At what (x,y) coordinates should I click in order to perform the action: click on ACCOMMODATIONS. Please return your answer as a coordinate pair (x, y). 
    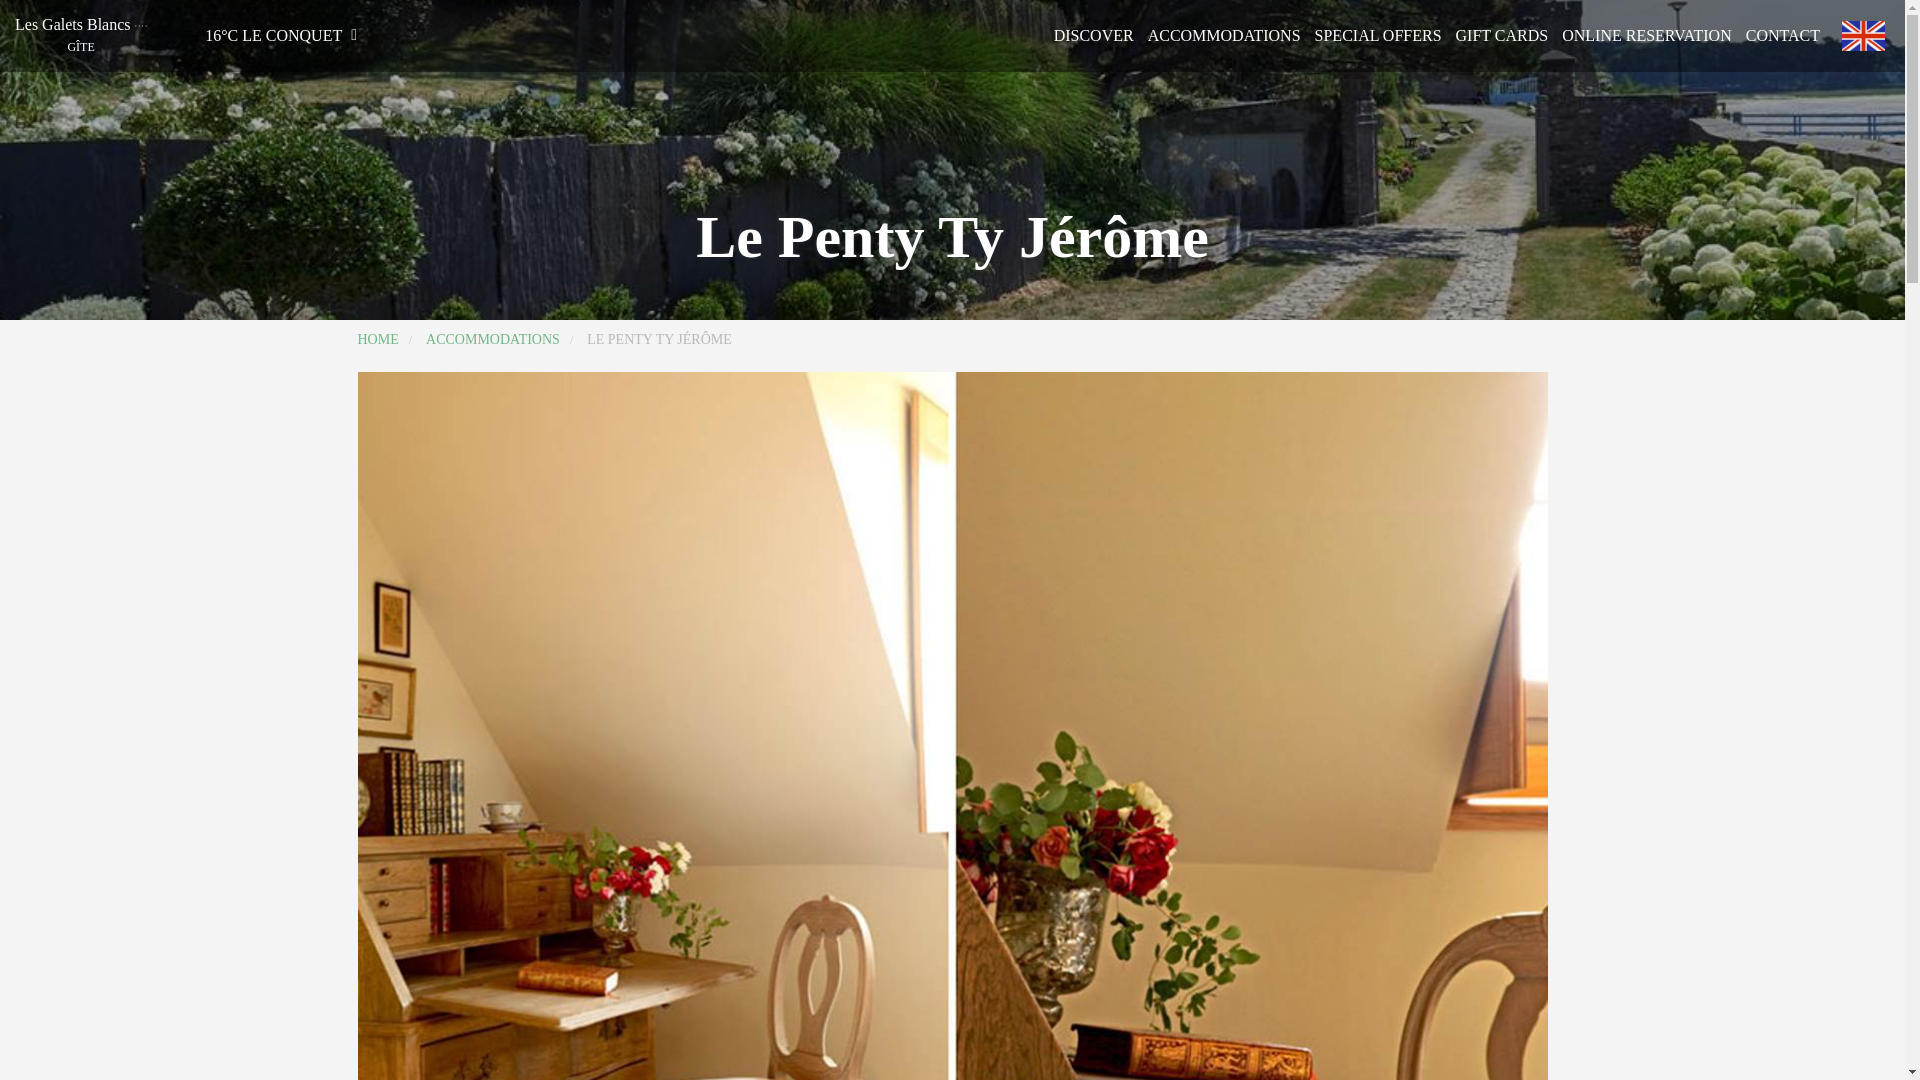
    Looking at the image, I should click on (1224, 36).